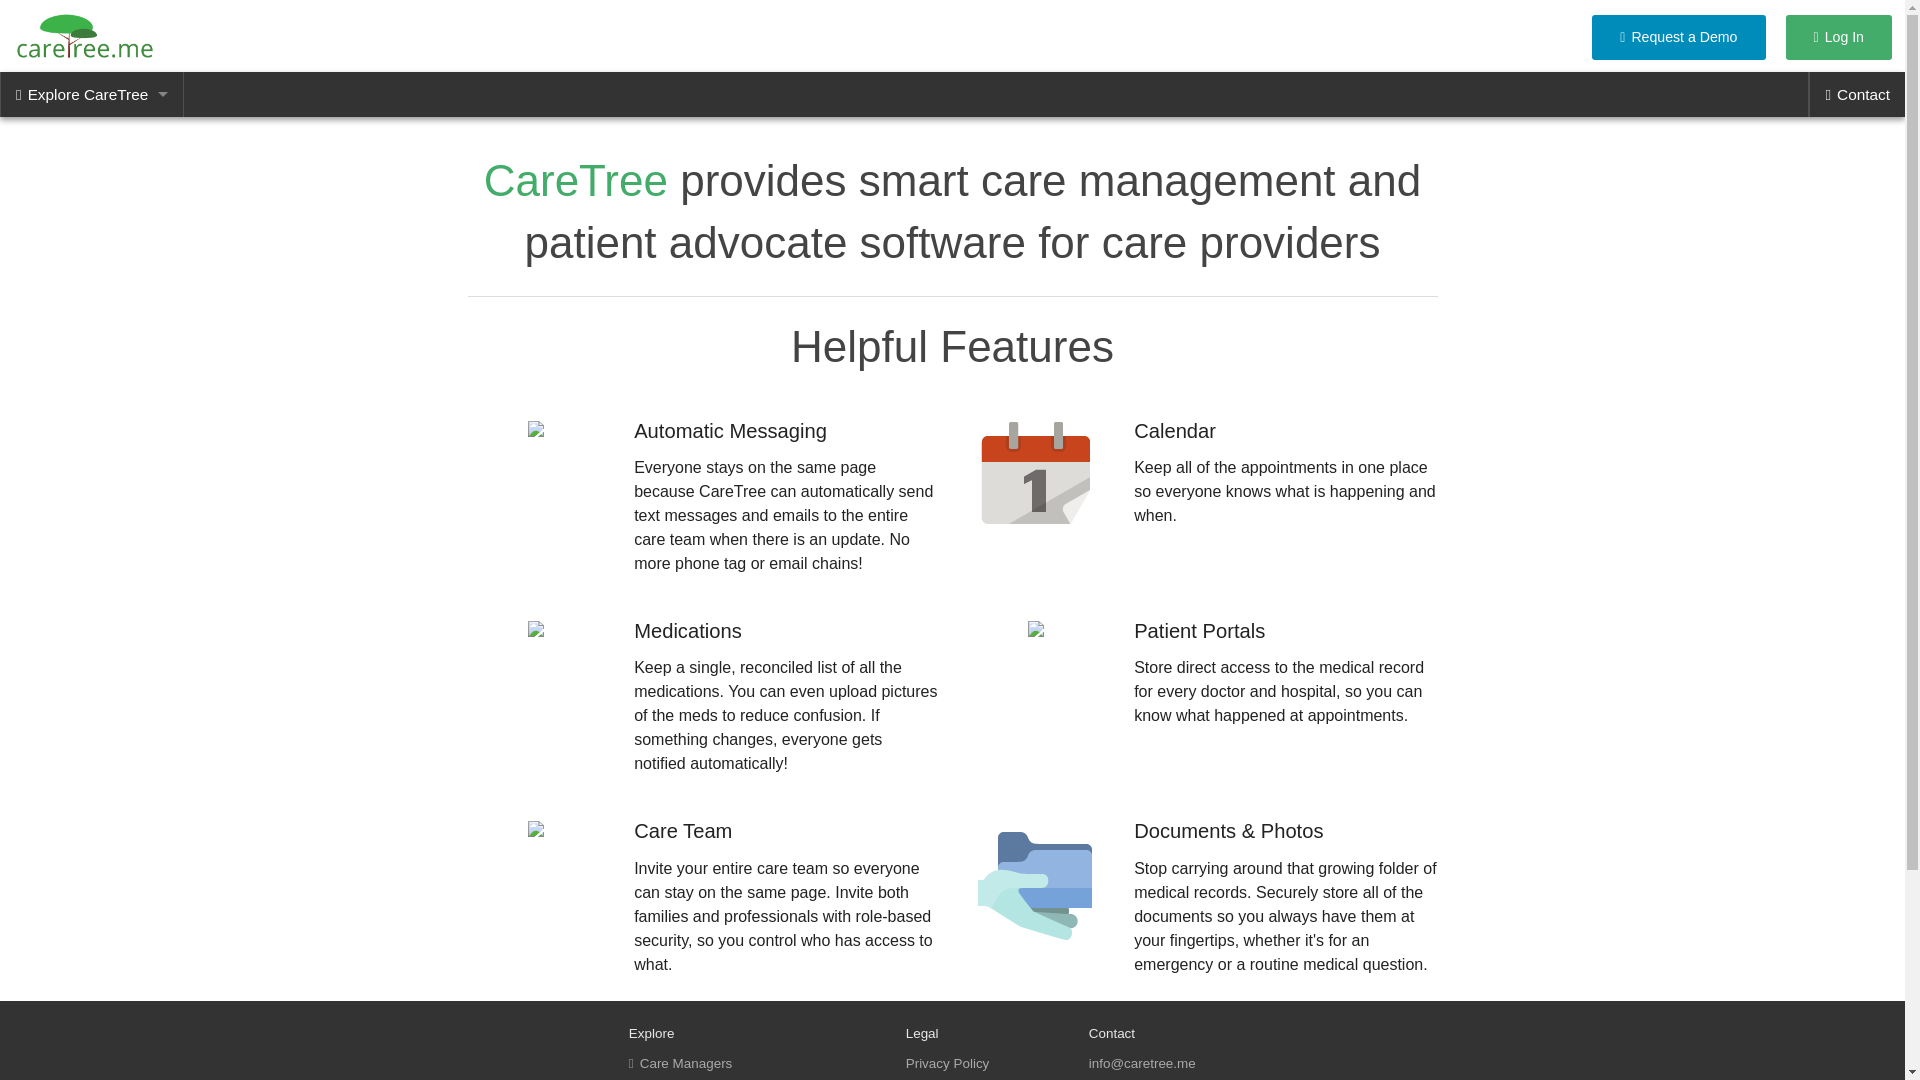  What do you see at coordinates (1839, 38) in the screenshot?
I see `Log In` at bounding box center [1839, 38].